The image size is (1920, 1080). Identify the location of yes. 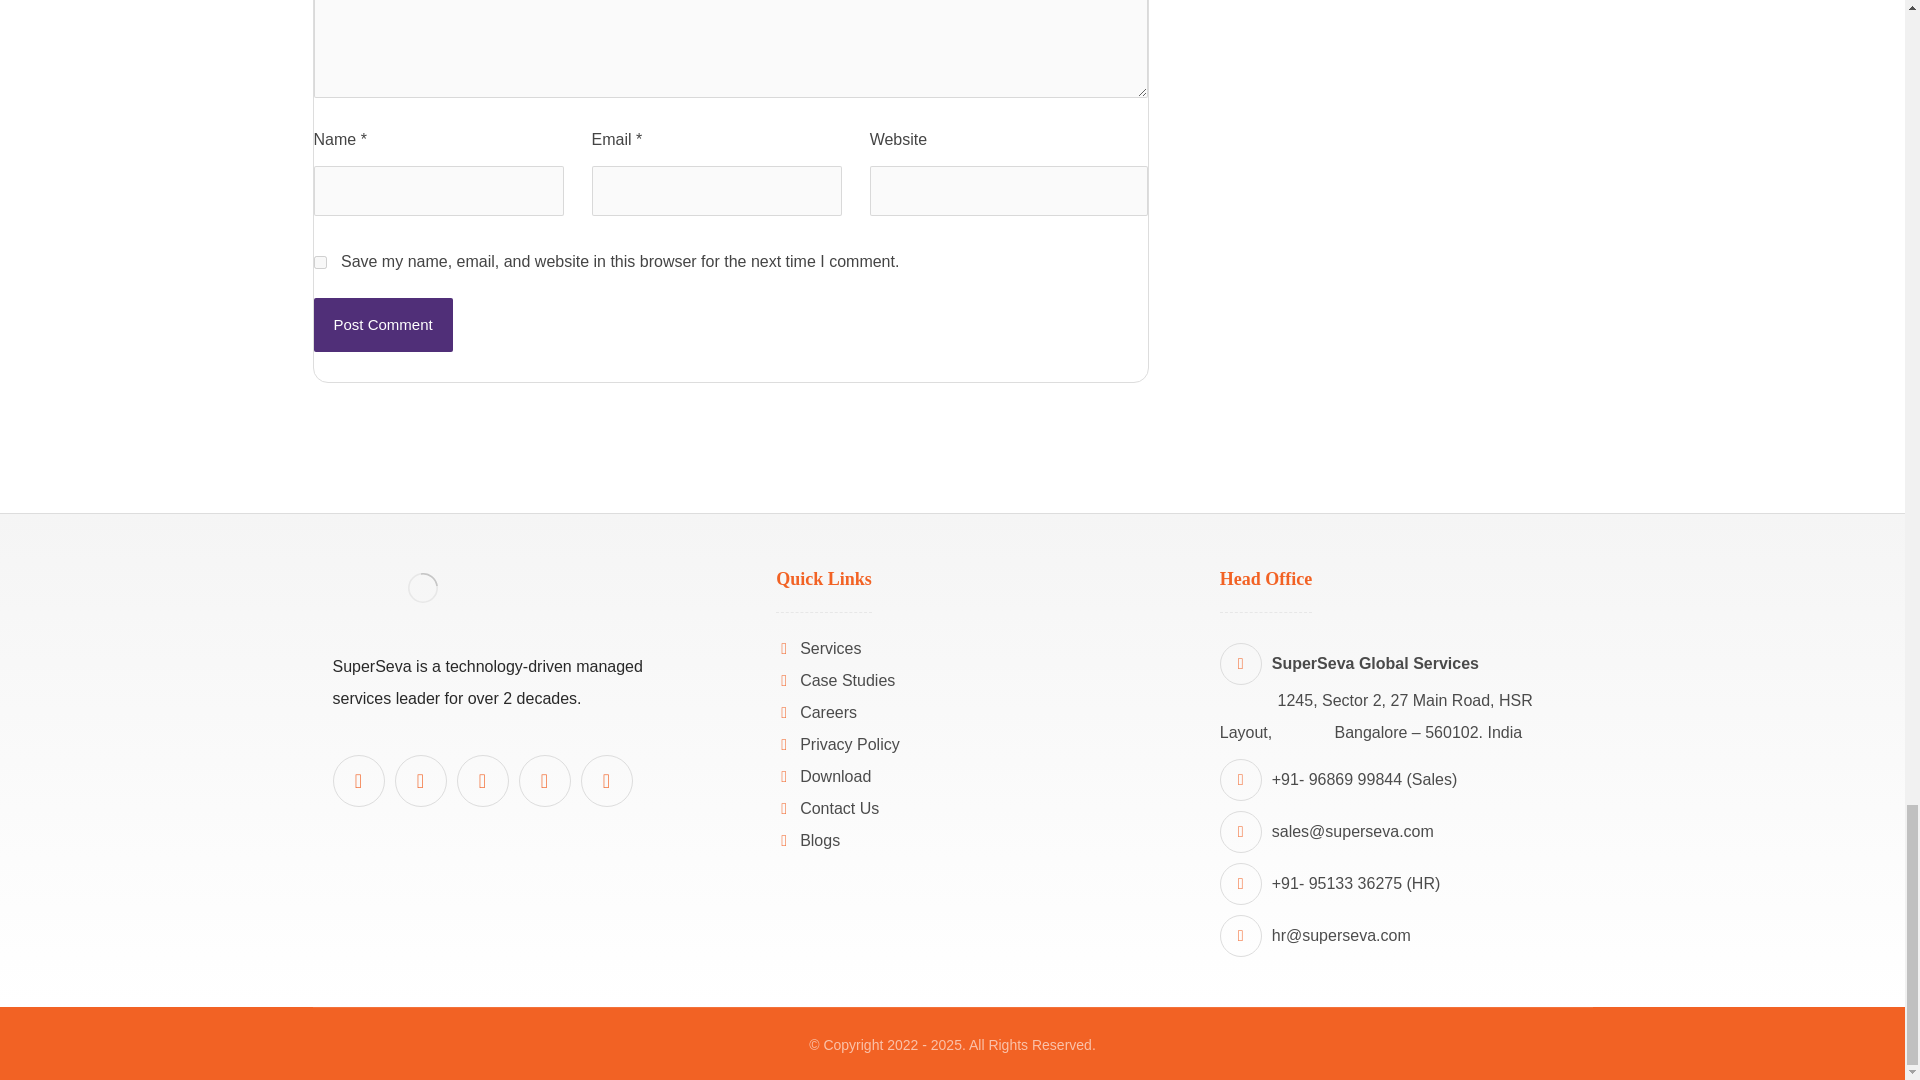
(320, 262).